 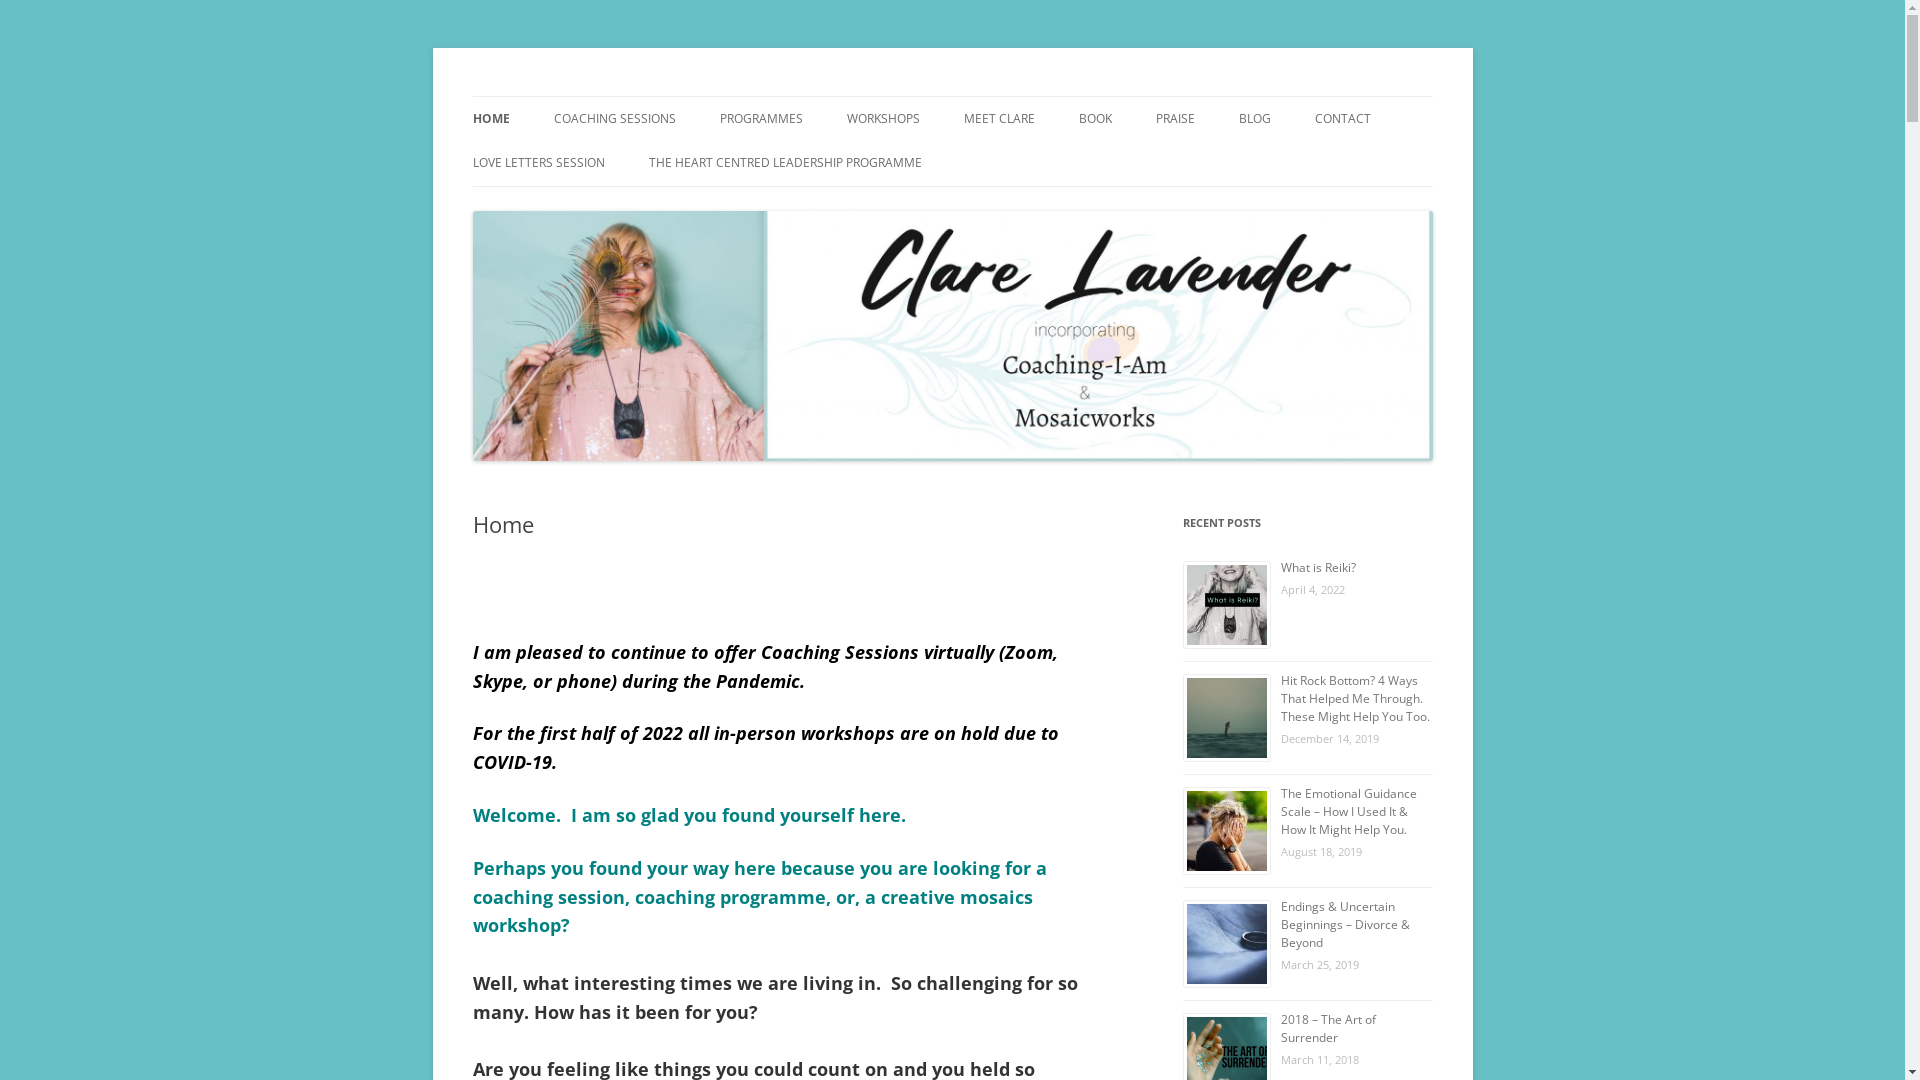 What do you see at coordinates (1318, 568) in the screenshot?
I see `What is Reiki?` at bounding box center [1318, 568].